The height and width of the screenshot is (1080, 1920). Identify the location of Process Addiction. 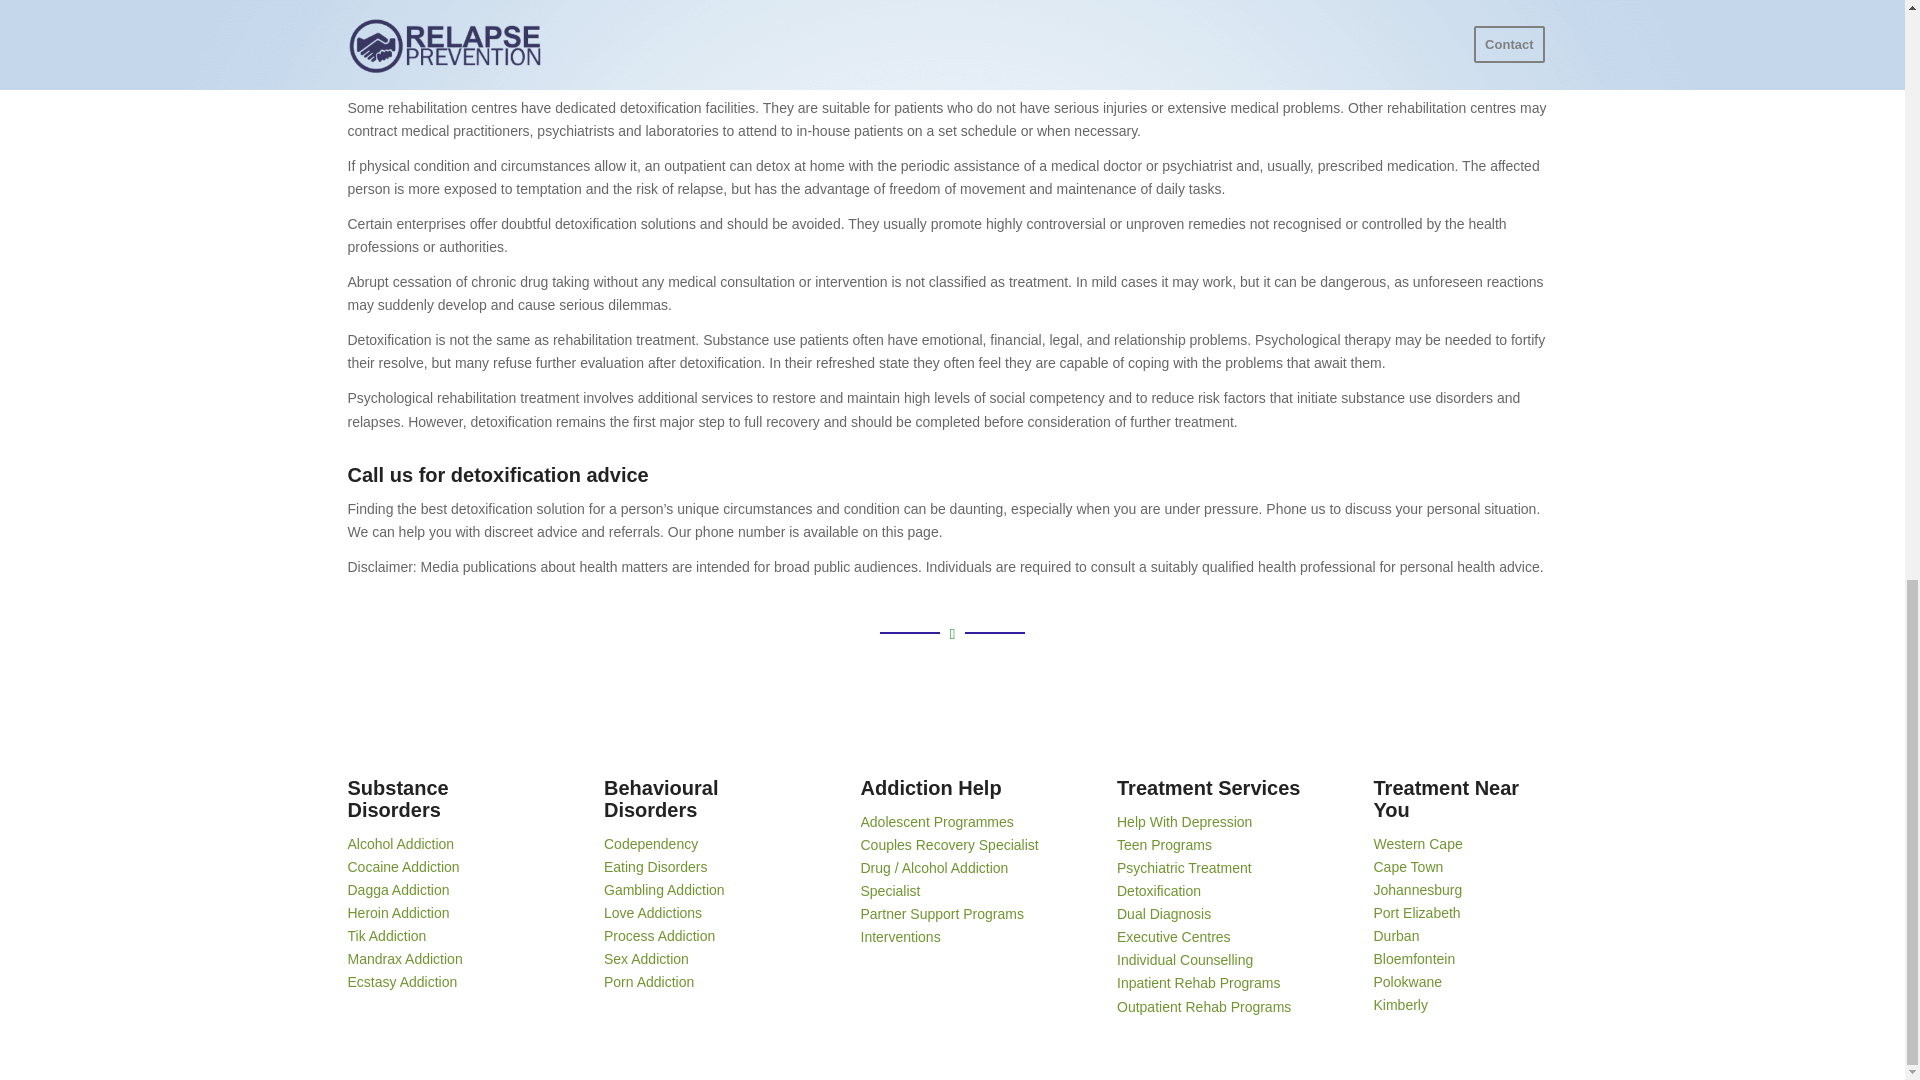
(659, 935).